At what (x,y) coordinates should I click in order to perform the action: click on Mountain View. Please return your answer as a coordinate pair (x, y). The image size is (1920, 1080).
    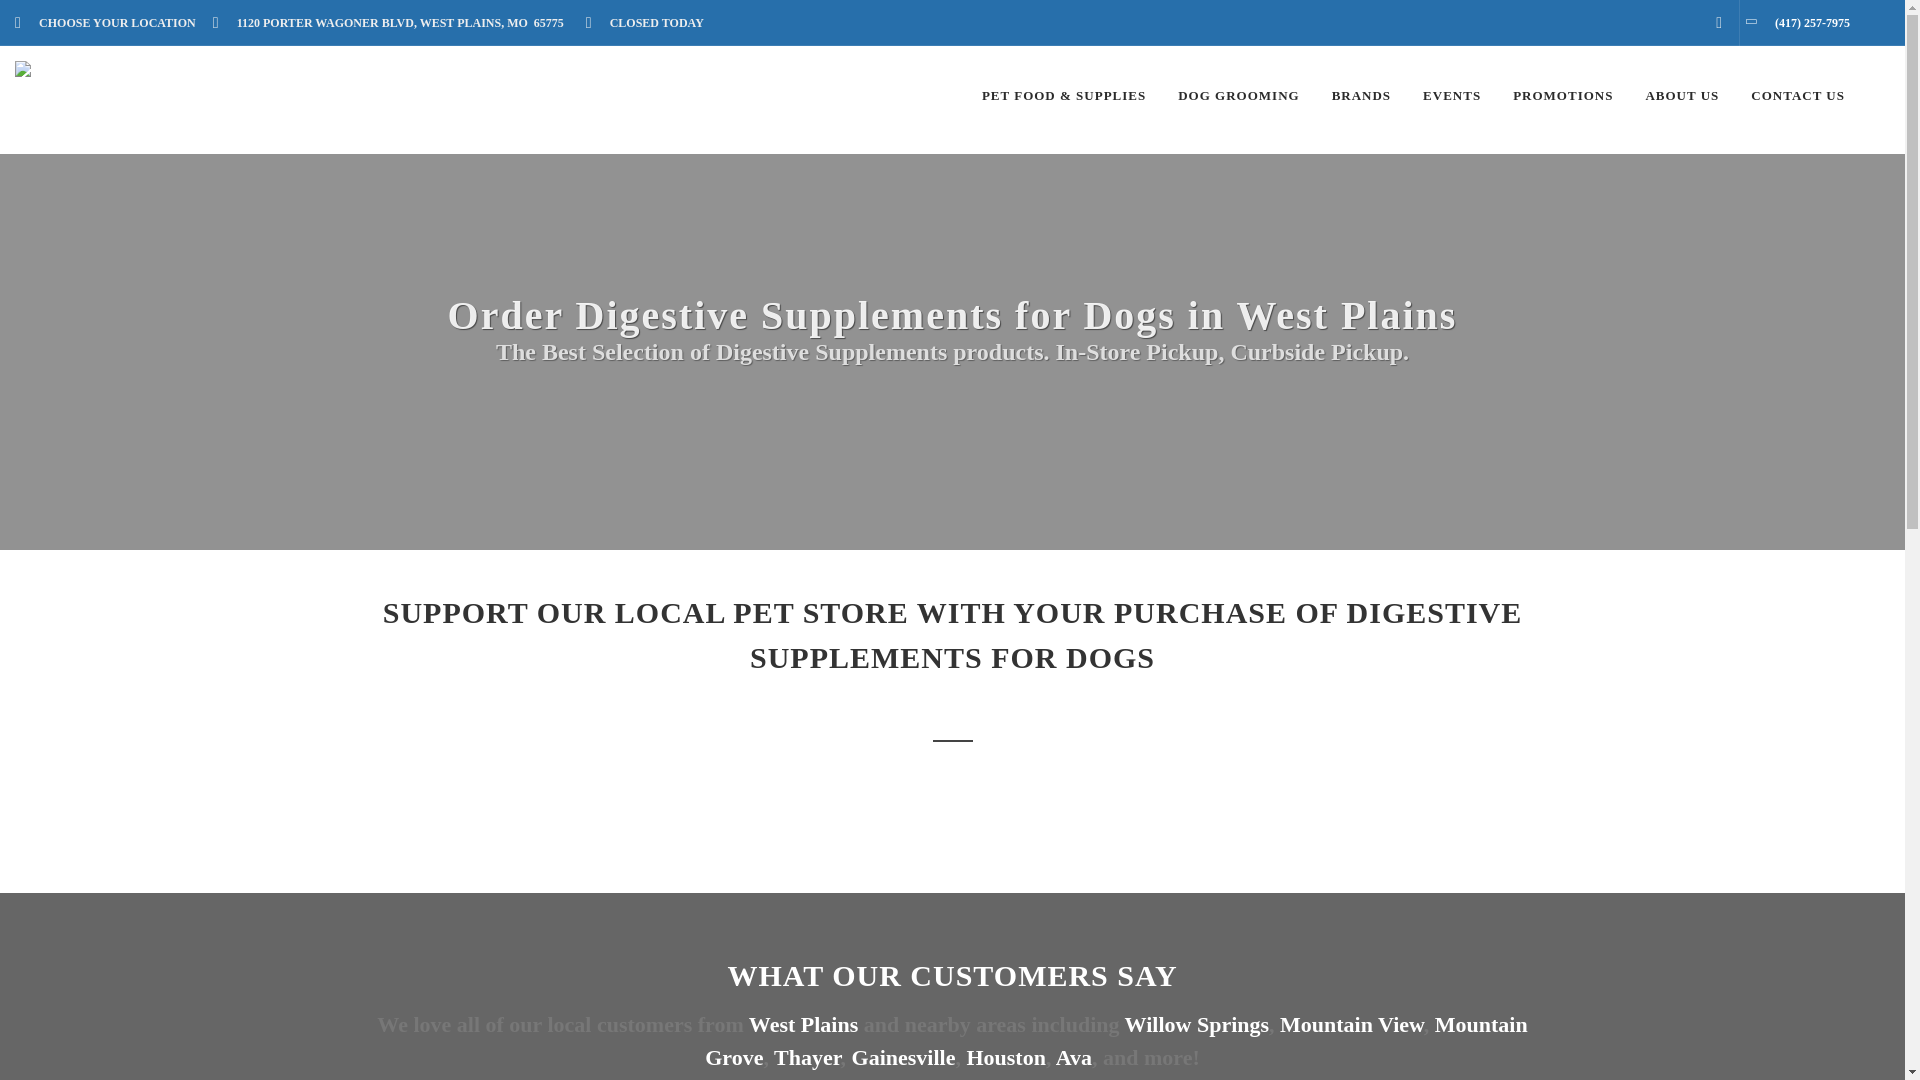
    Looking at the image, I should click on (1352, 1024).